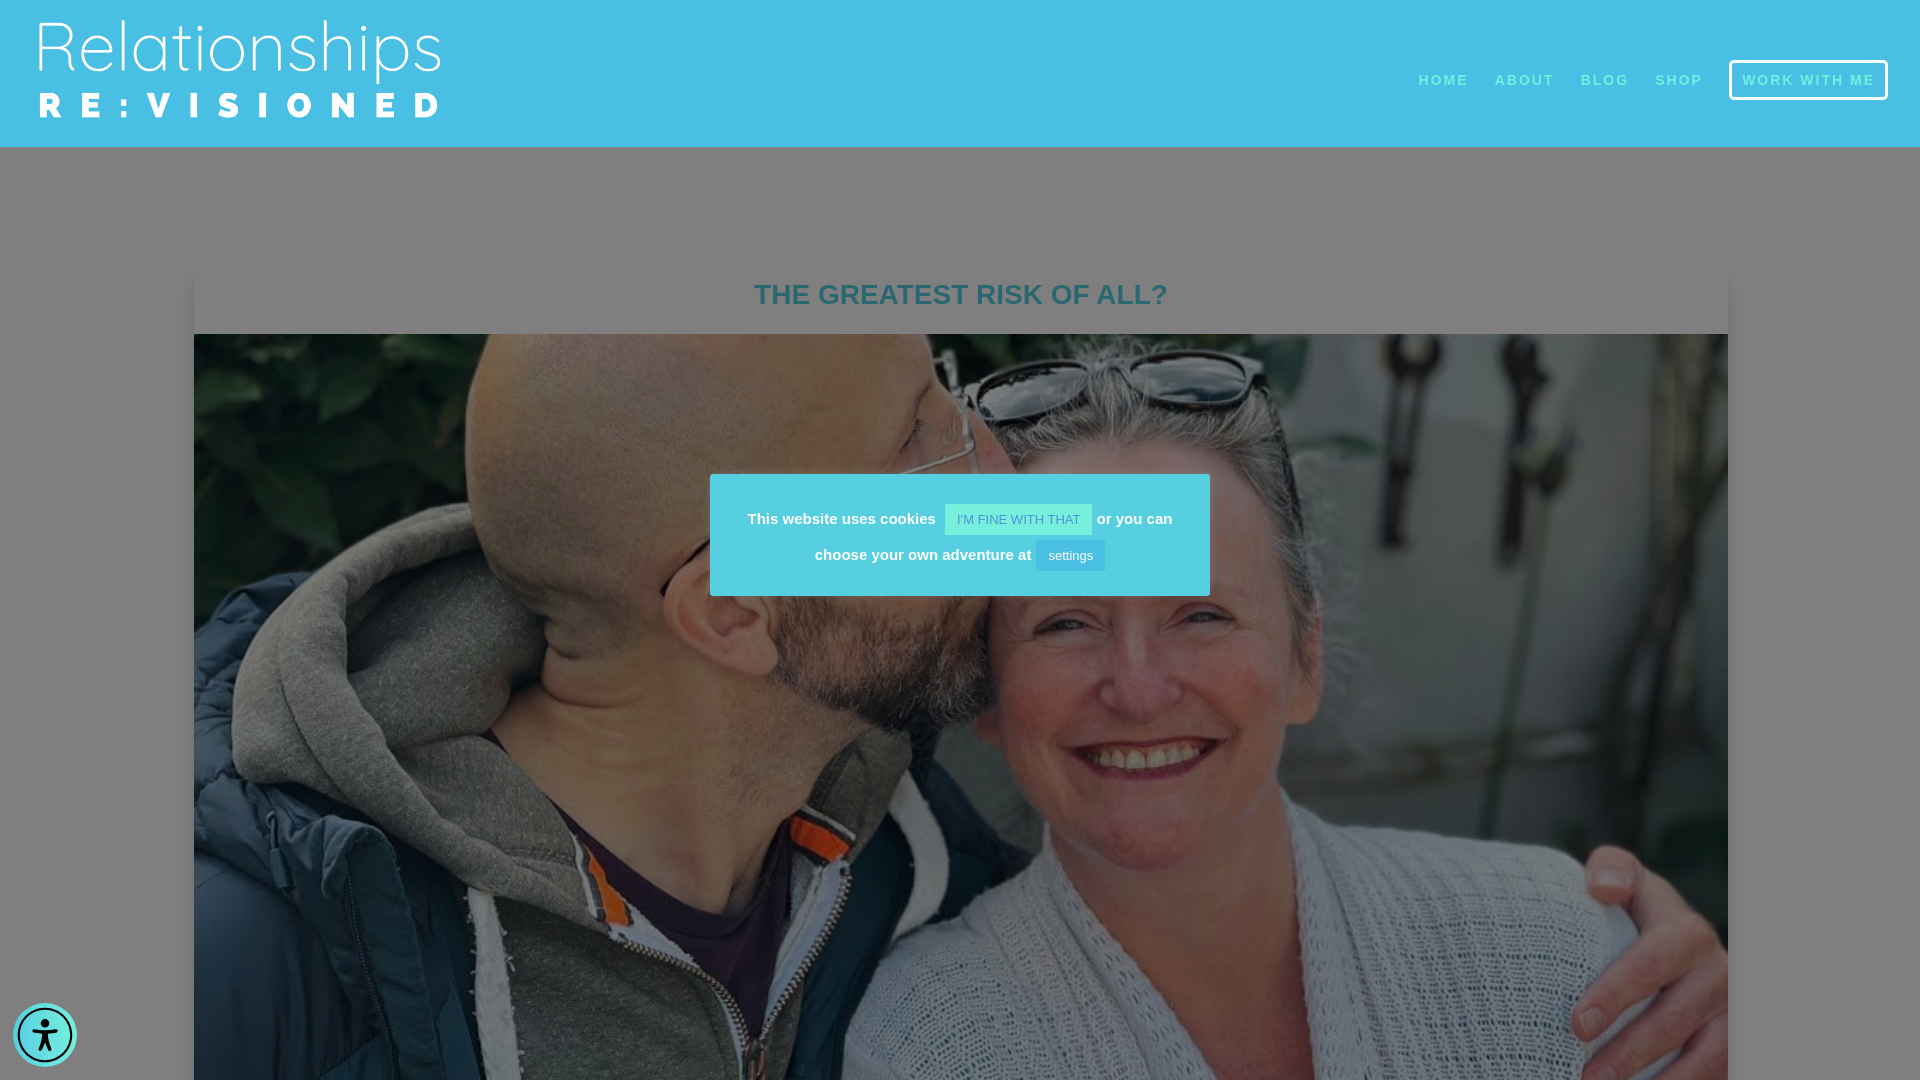 The width and height of the screenshot is (1920, 1080). Describe the element at coordinates (1604, 110) in the screenshot. I see `BLOG` at that location.